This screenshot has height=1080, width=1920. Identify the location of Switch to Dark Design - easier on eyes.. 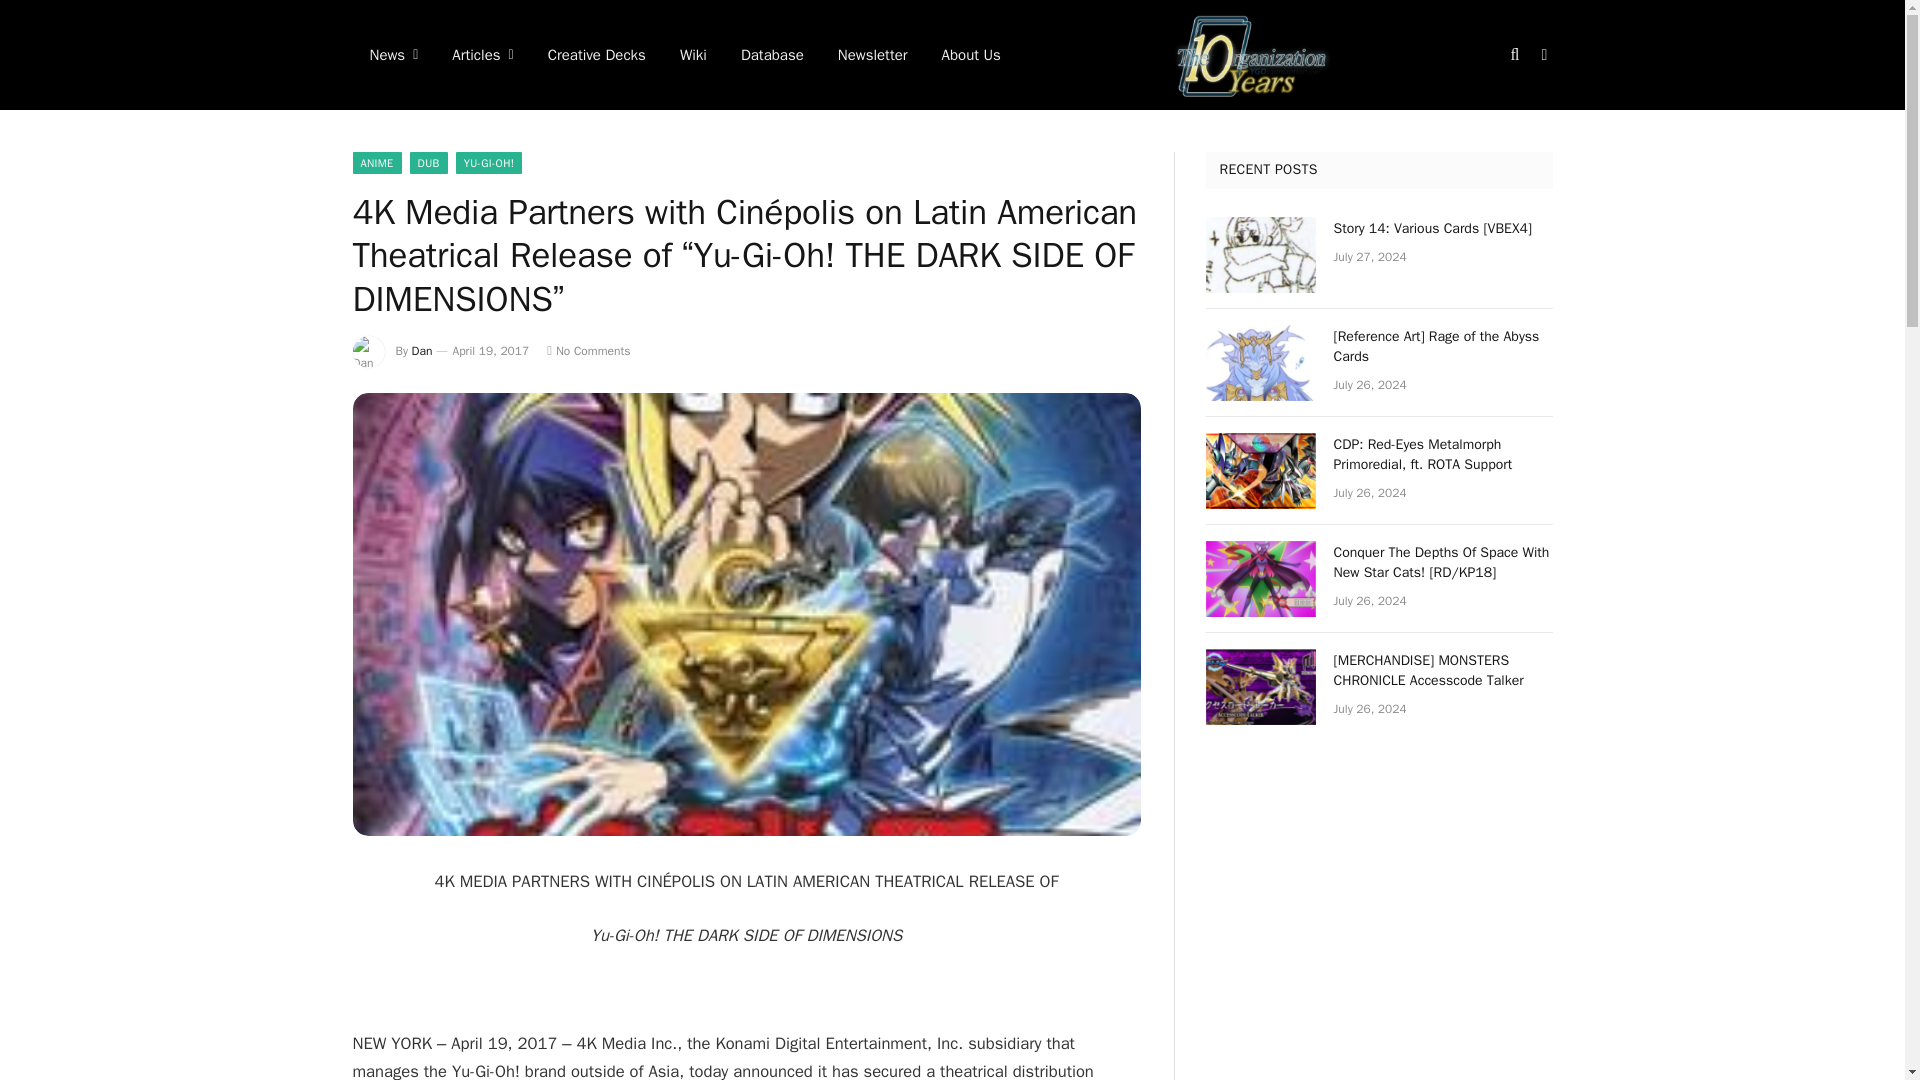
(1542, 54).